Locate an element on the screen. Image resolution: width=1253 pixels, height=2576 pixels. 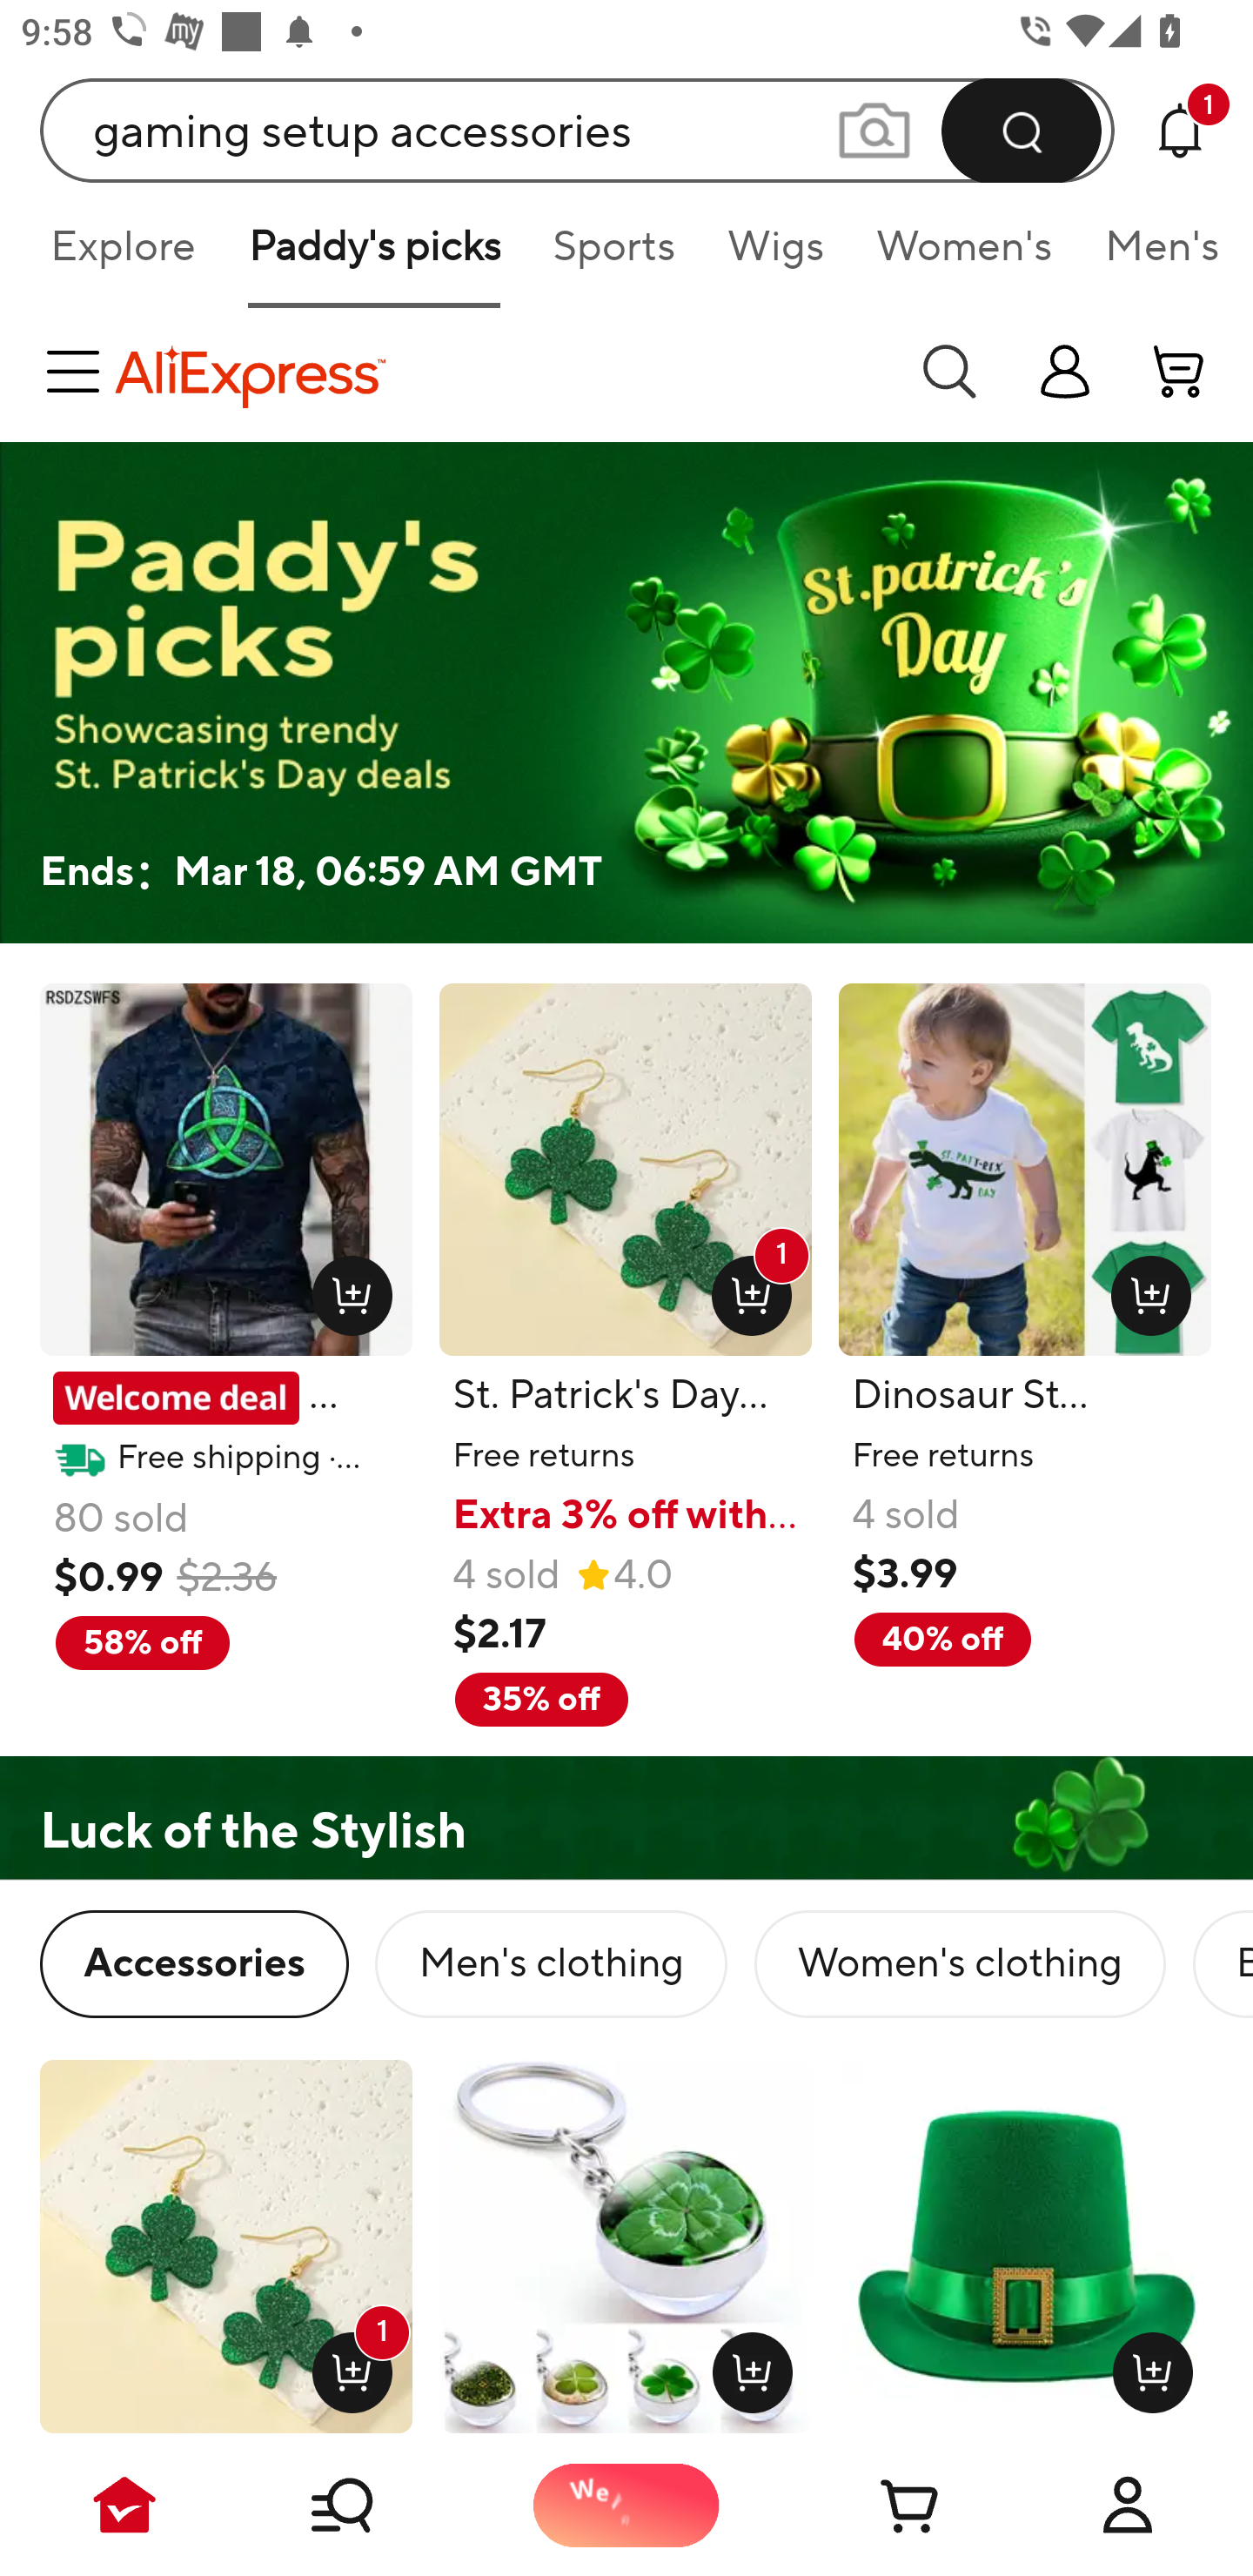
shop is located at coordinates (1065, 371).